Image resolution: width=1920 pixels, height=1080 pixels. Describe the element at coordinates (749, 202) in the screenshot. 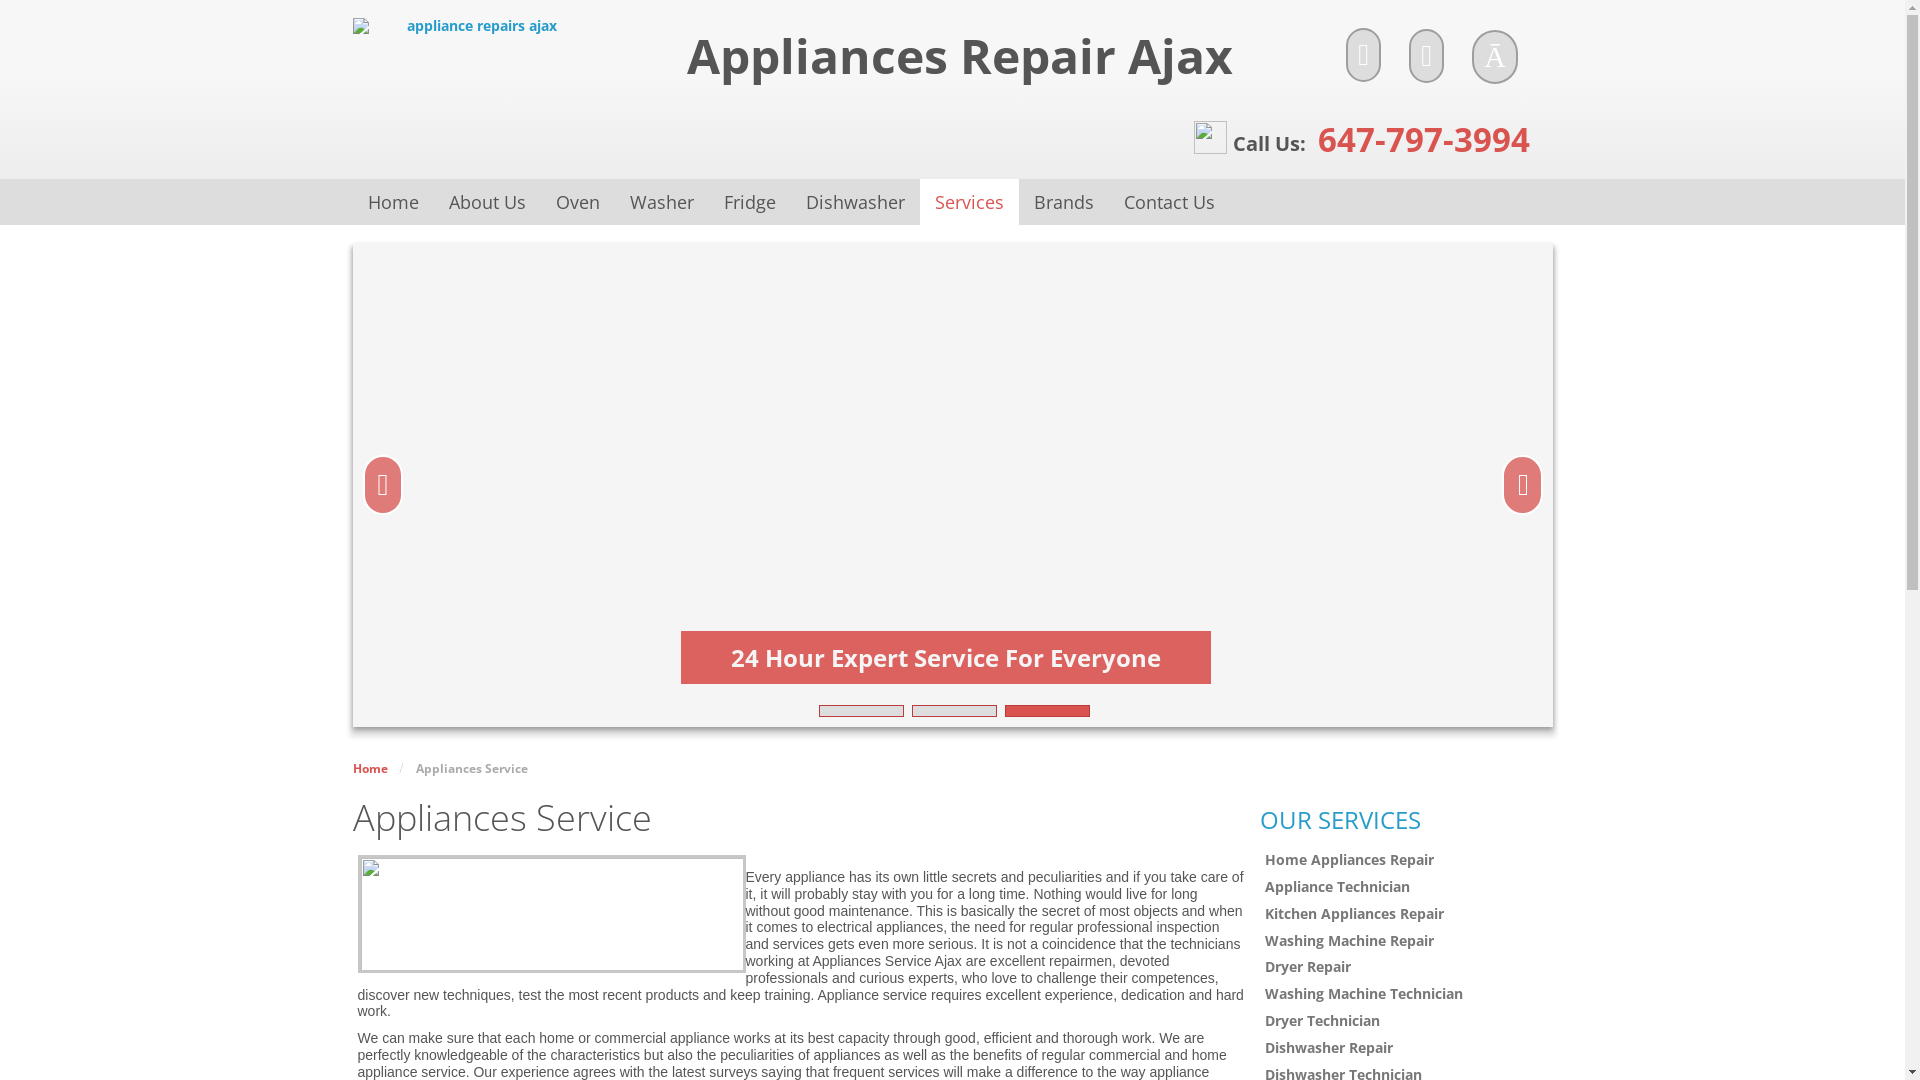

I see `Fridge` at that location.